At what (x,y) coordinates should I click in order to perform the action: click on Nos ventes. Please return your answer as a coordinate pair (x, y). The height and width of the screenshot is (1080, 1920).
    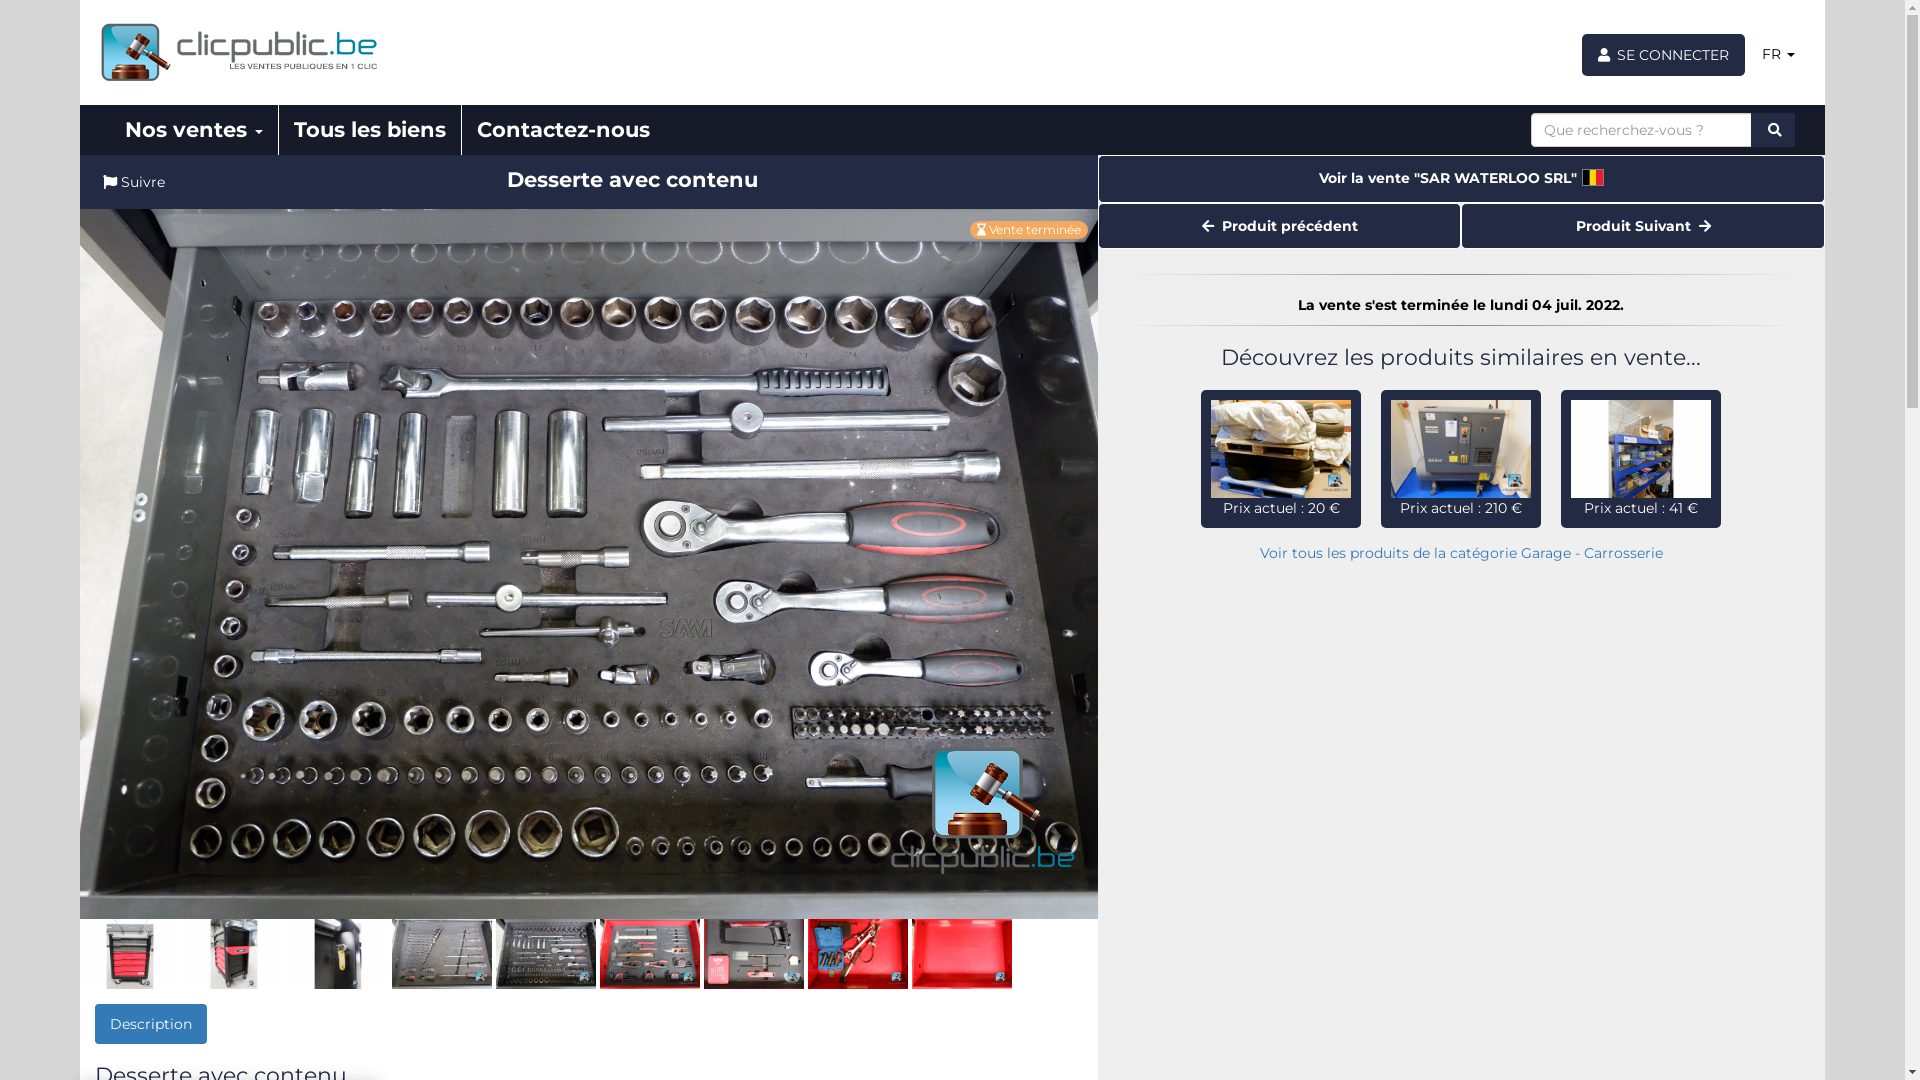
    Looking at the image, I should click on (194, 130).